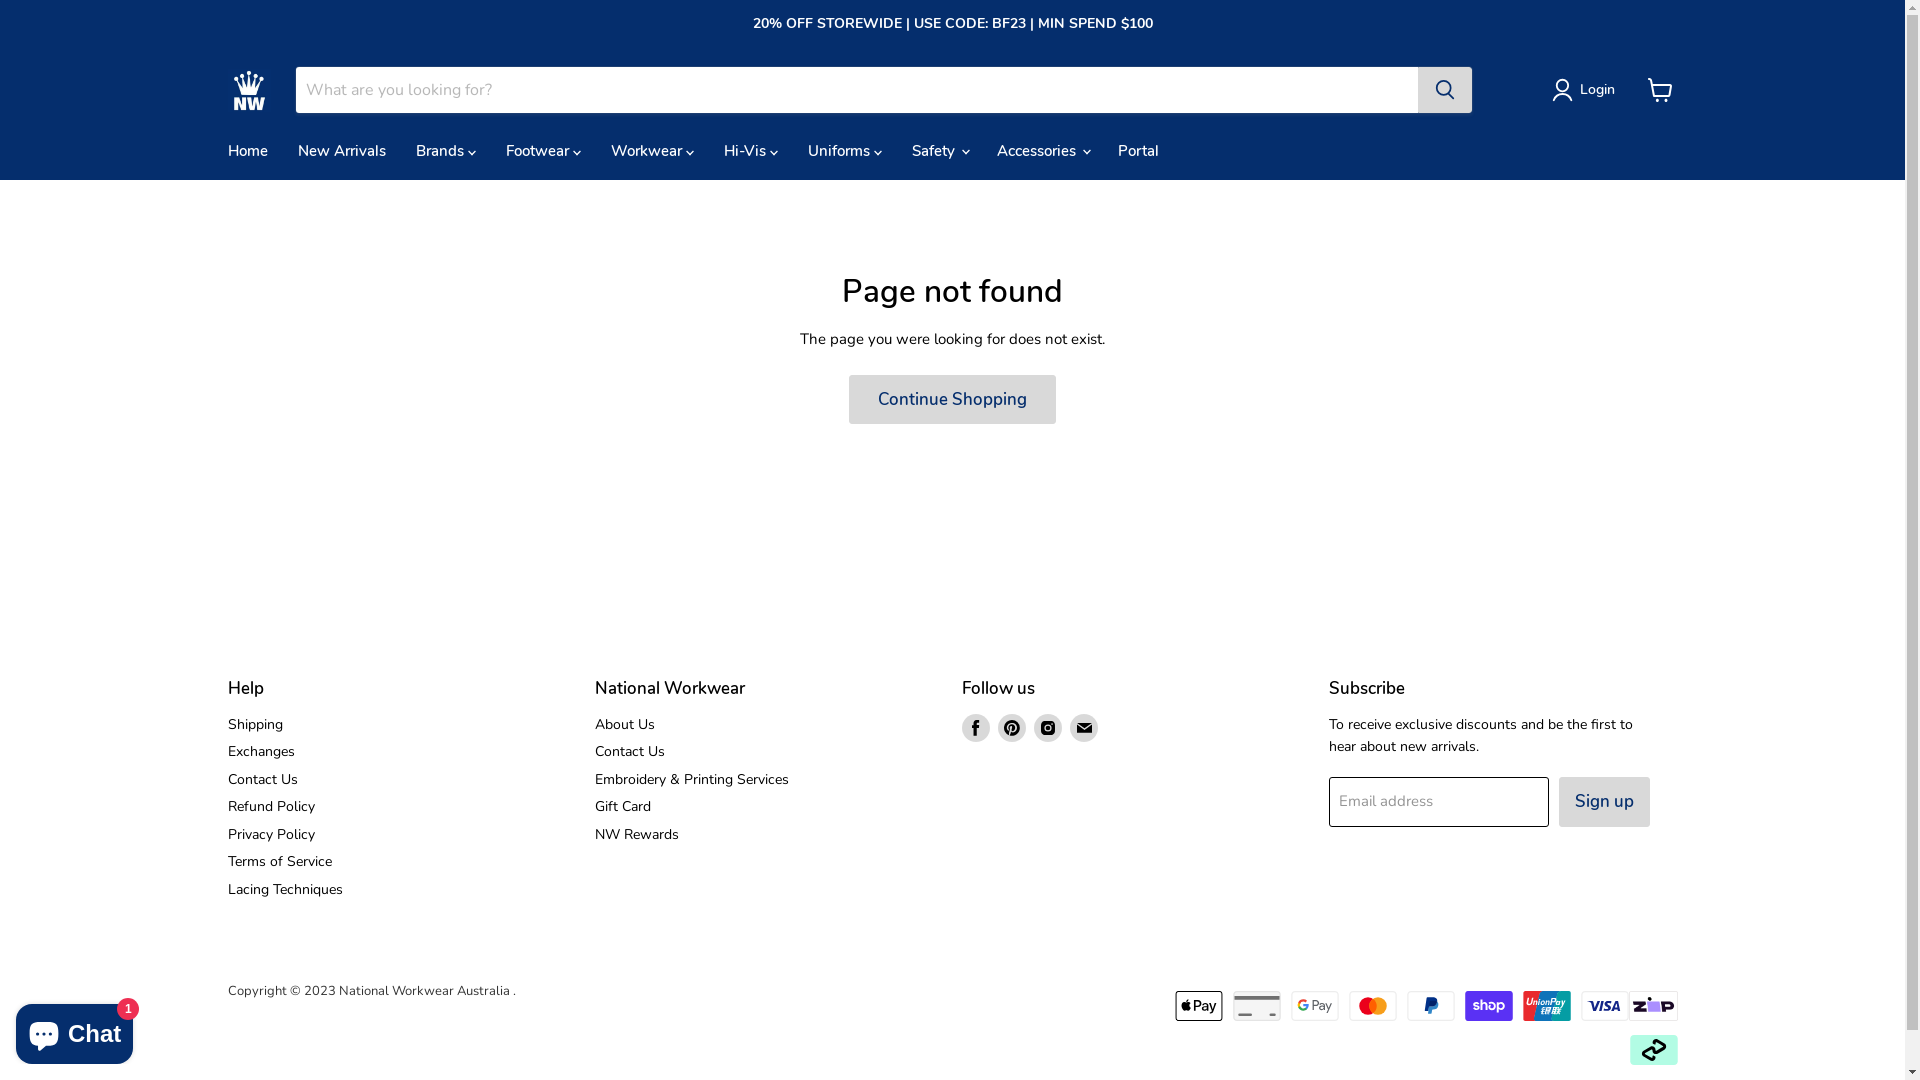 The width and height of the screenshot is (1920, 1080). What do you see at coordinates (1138, 152) in the screenshot?
I see `Portal` at bounding box center [1138, 152].